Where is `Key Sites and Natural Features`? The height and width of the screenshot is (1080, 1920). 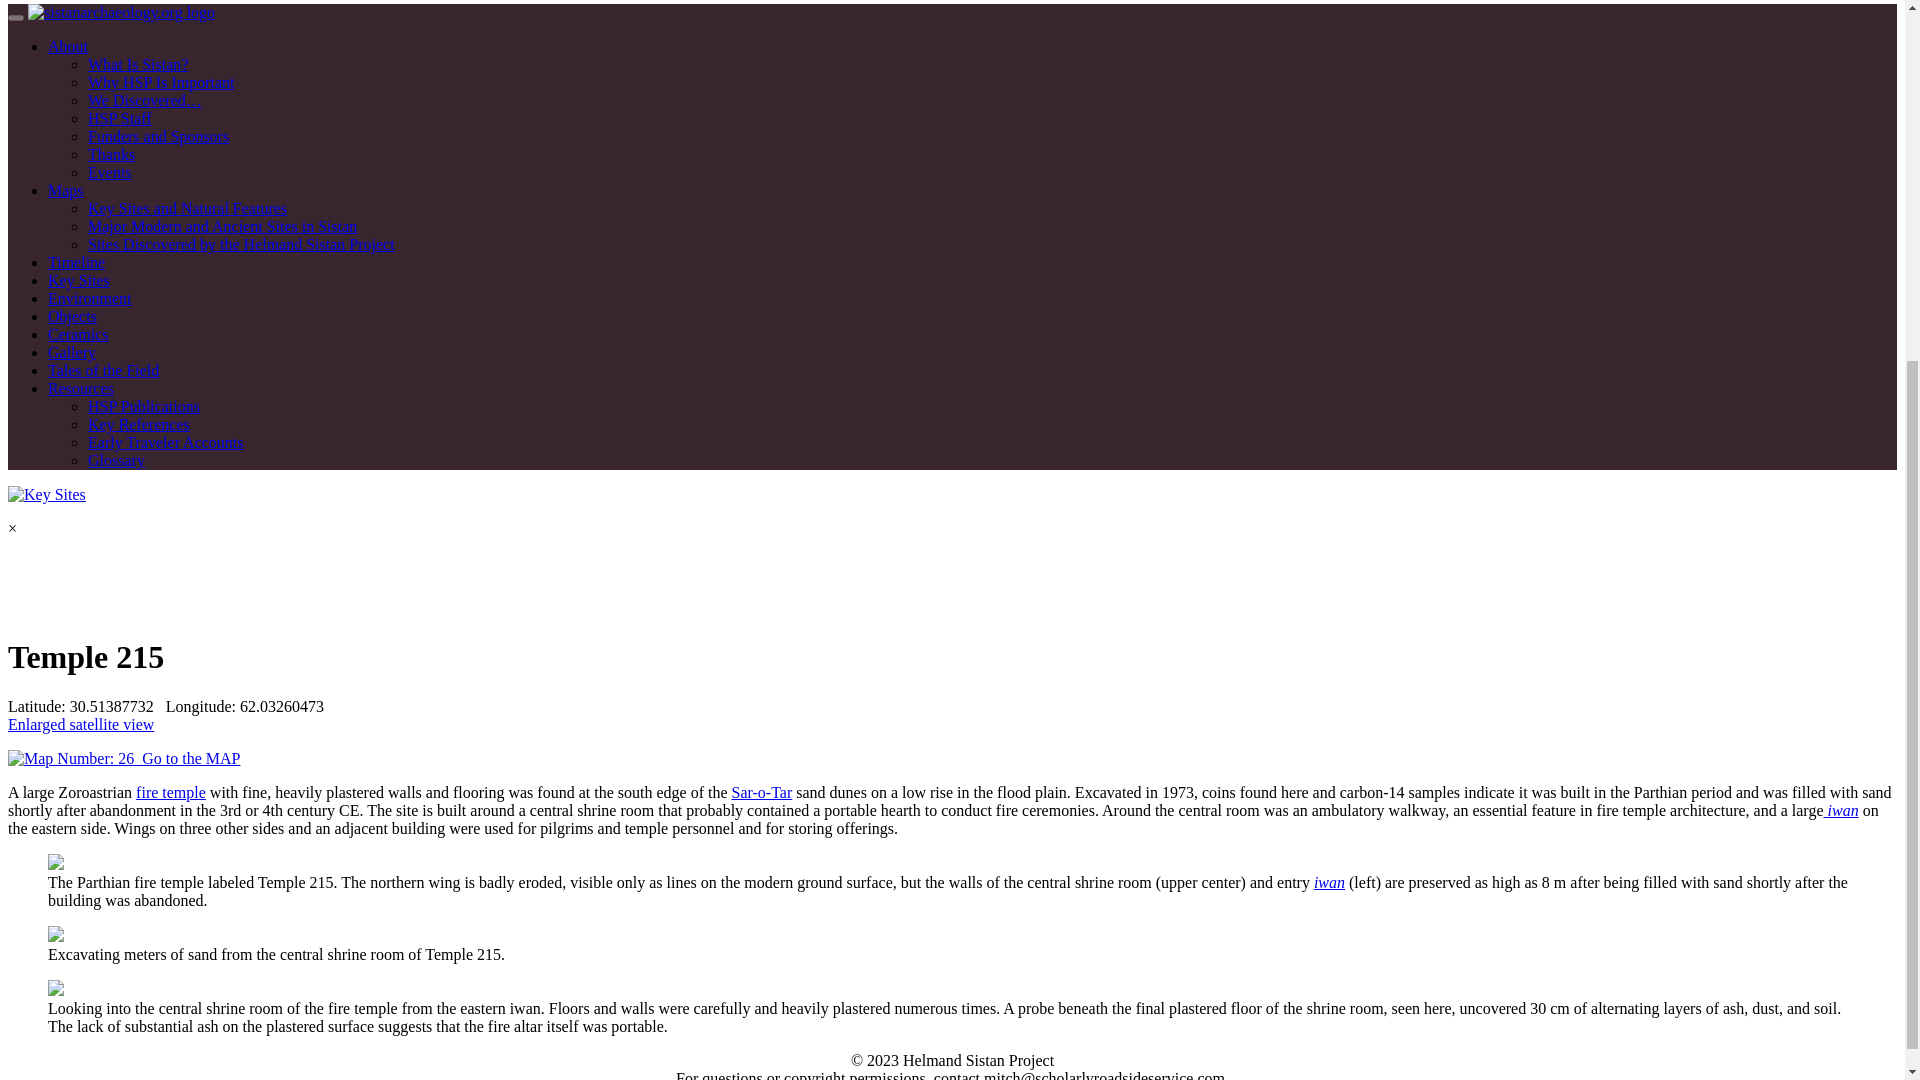
Key Sites and Natural Features is located at coordinates (187, 208).